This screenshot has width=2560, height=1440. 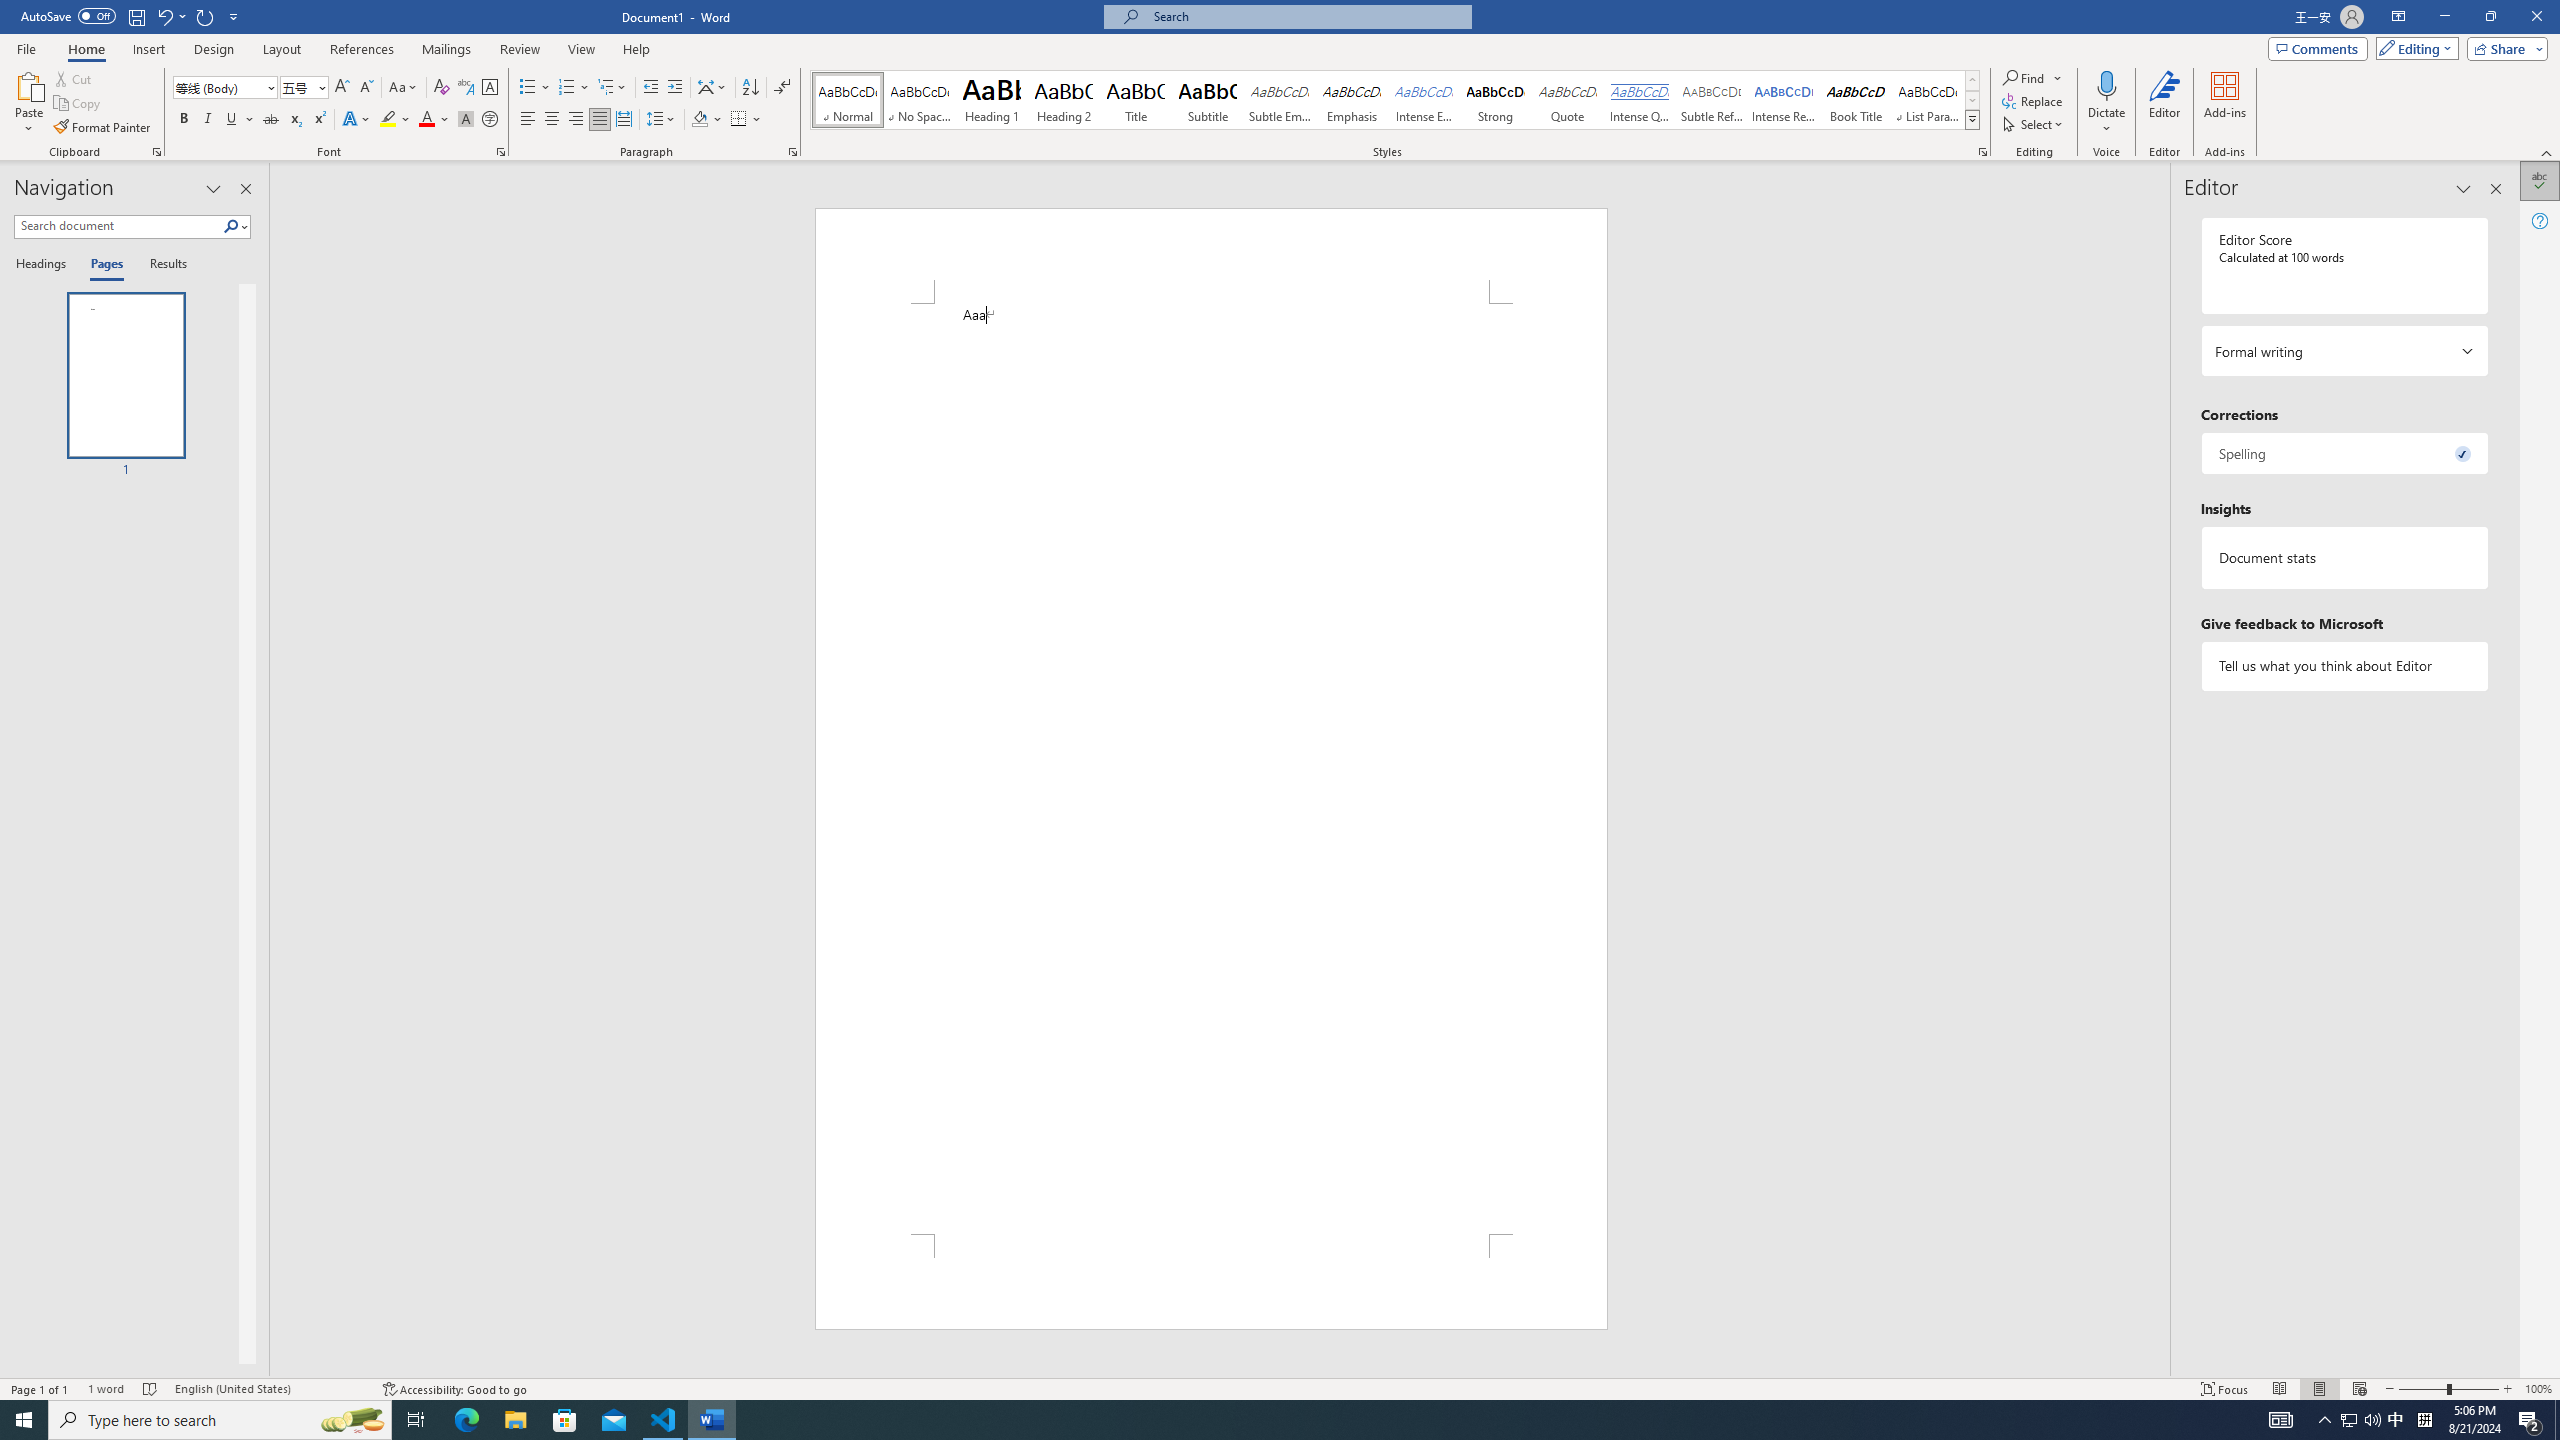 What do you see at coordinates (79, 104) in the screenshot?
I see `Copy` at bounding box center [79, 104].